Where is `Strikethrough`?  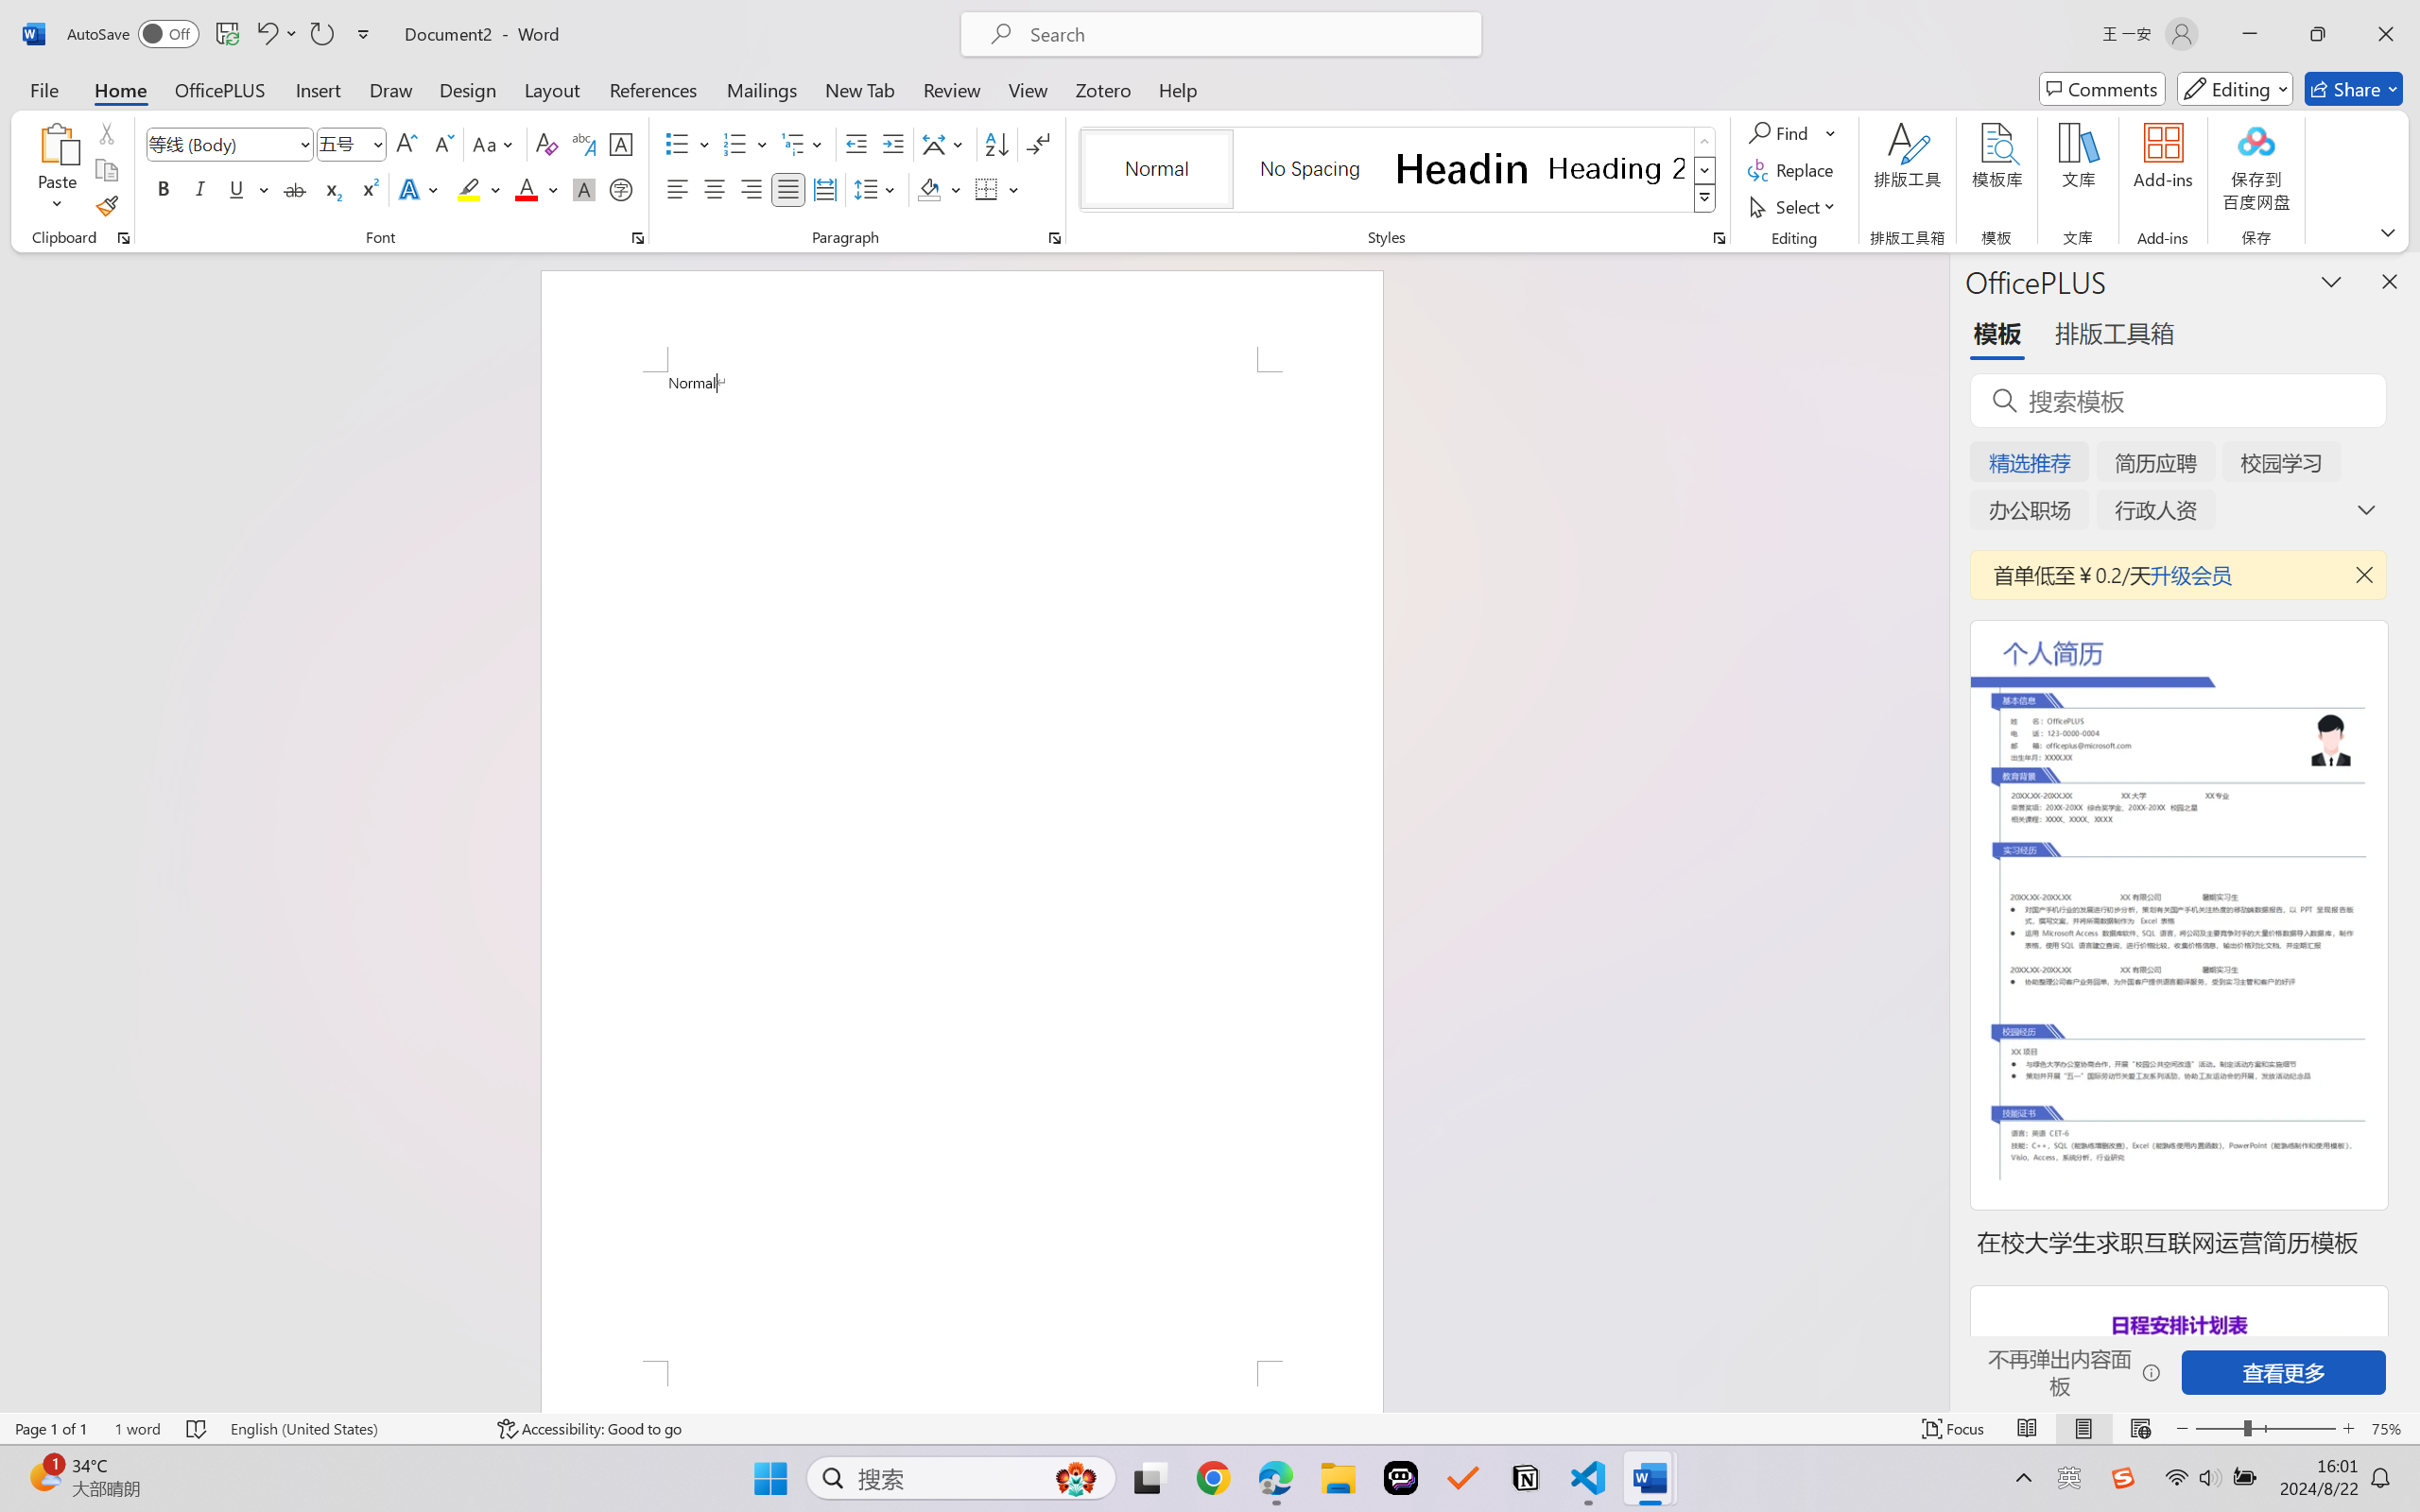
Strikethrough is located at coordinates (295, 189).